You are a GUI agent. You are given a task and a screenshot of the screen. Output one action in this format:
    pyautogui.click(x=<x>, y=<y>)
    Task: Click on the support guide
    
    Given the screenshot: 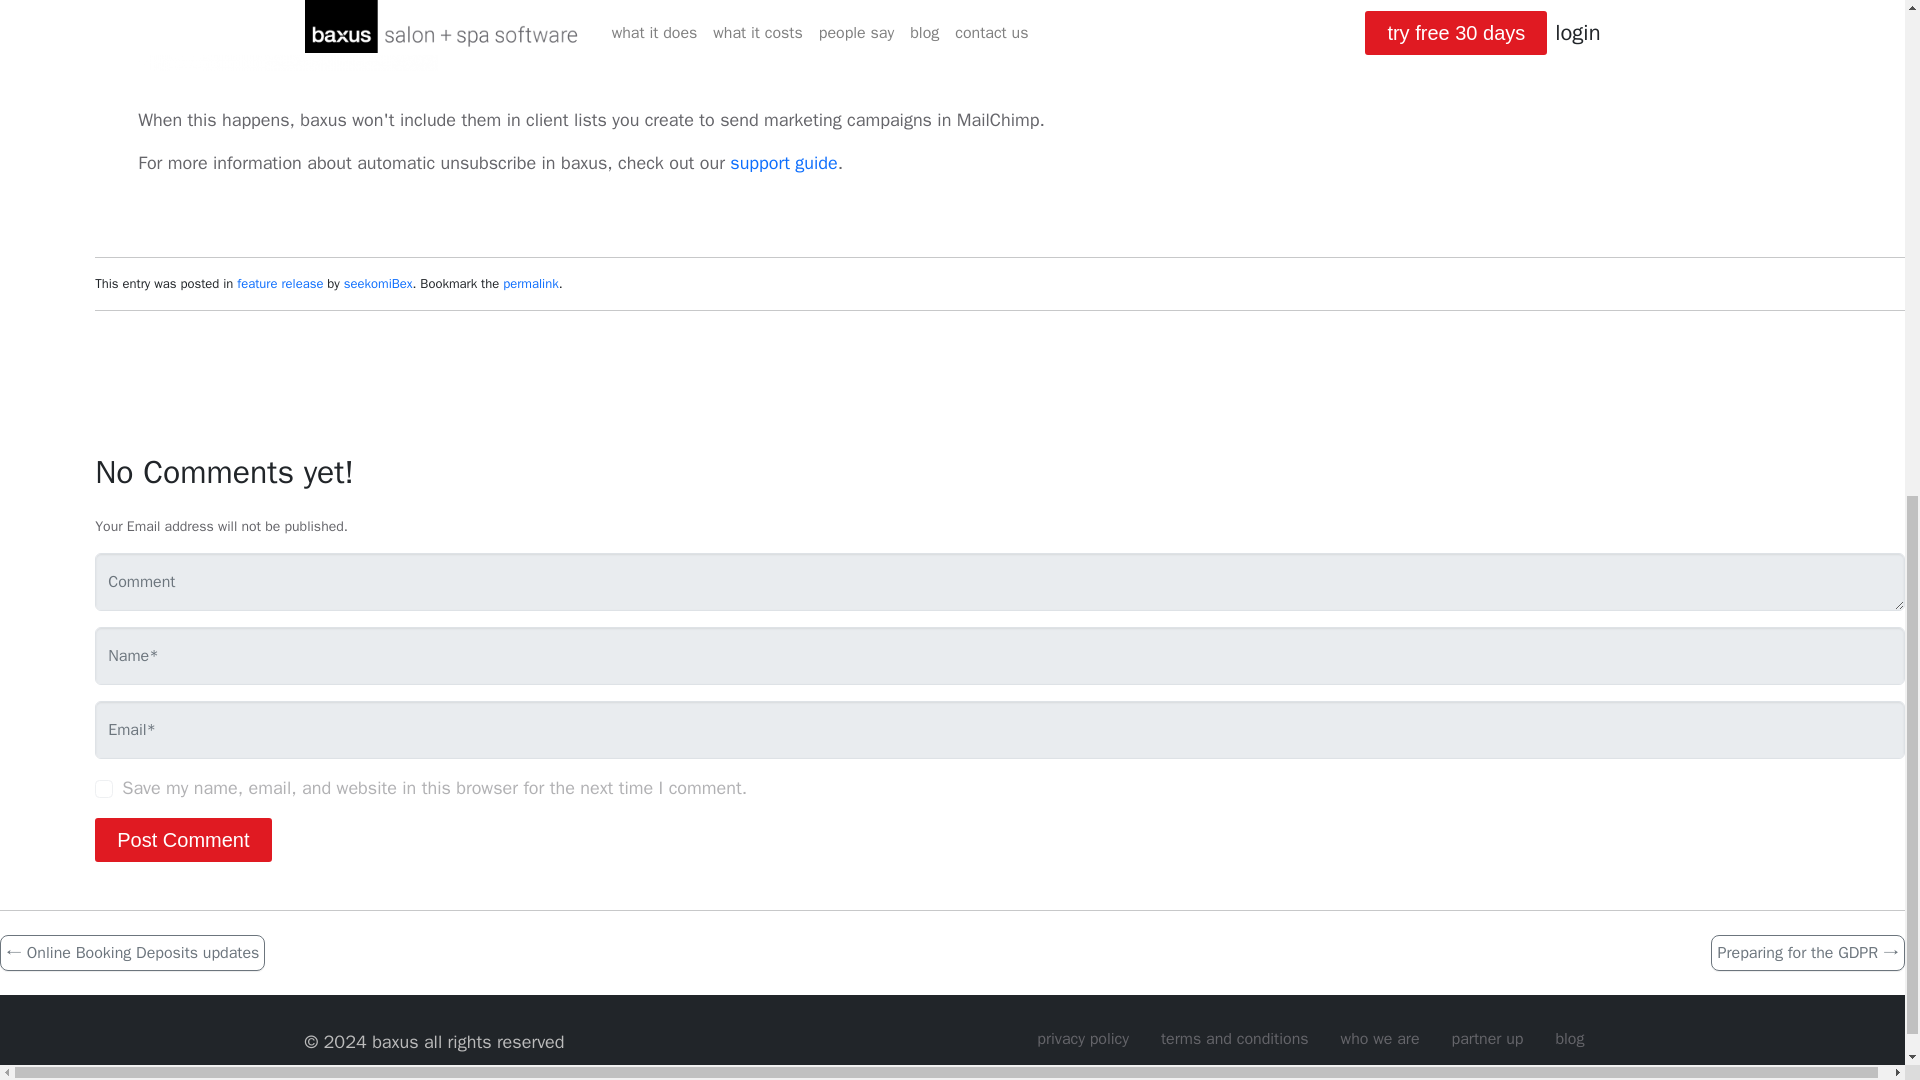 What is the action you would take?
    pyautogui.click(x=783, y=162)
    